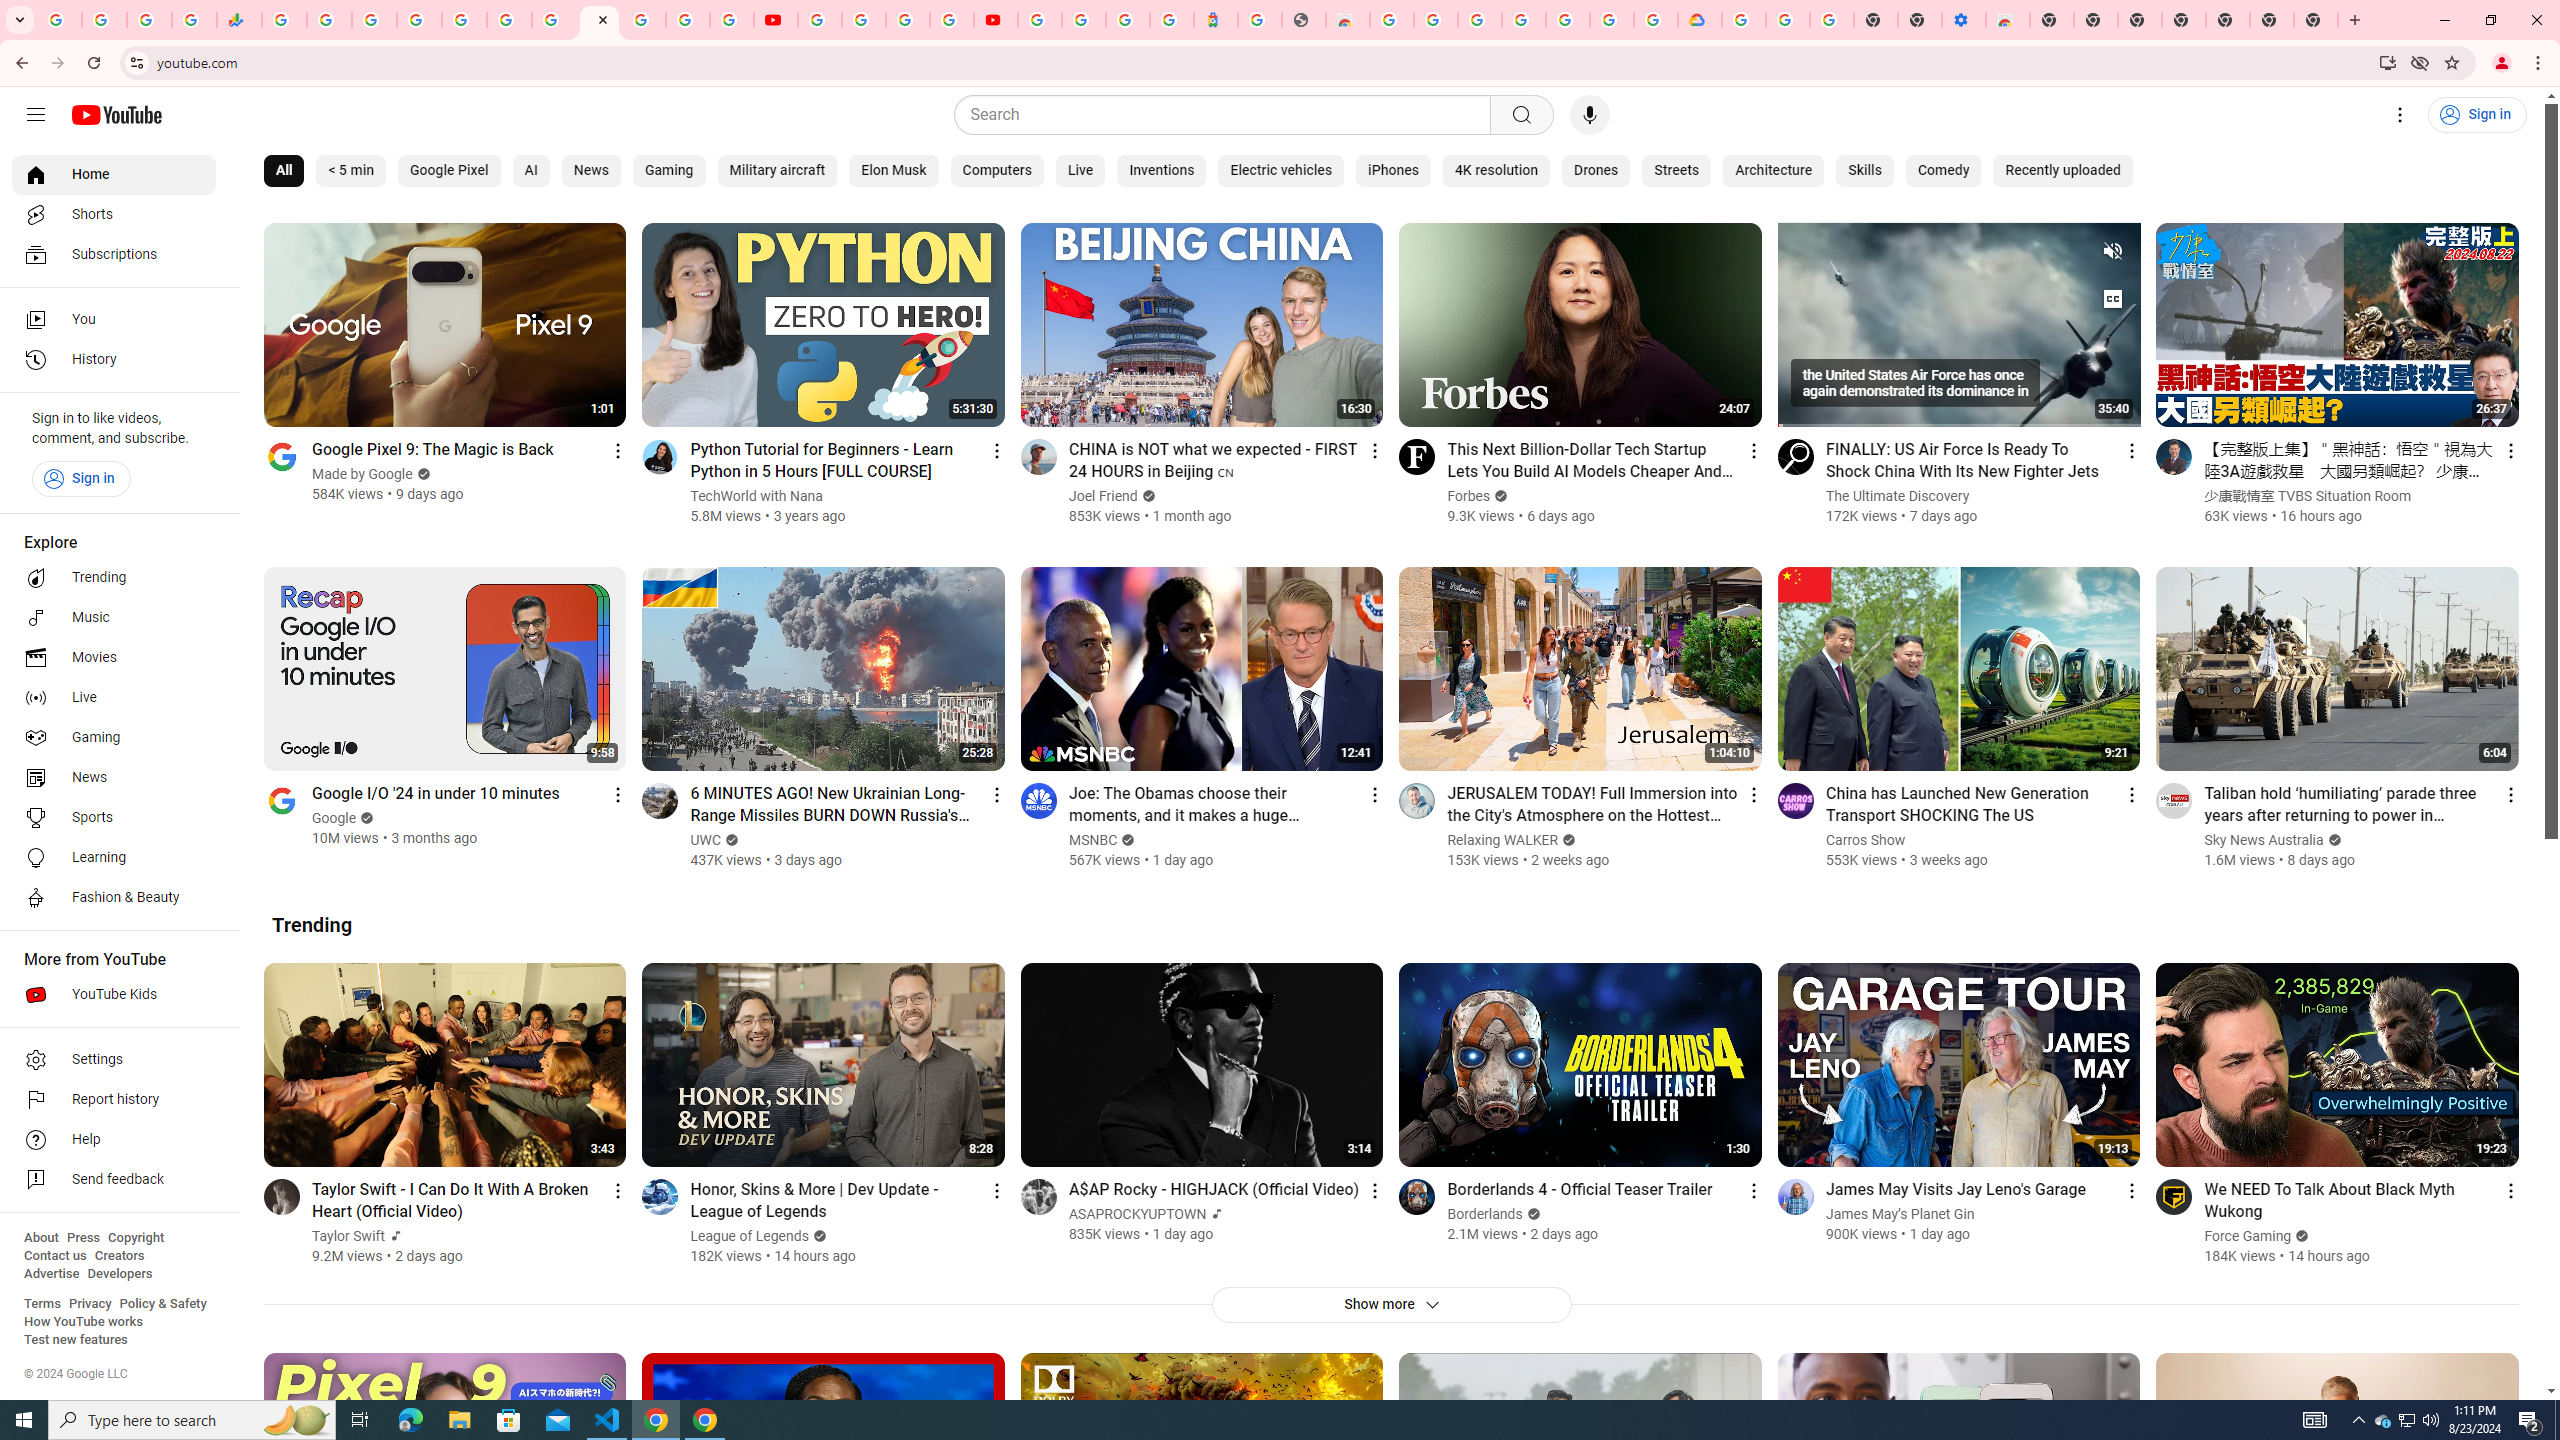 The image size is (2560, 1440). What do you see at coordinates (1347, 20) in the screenshot?
I see `Chrome Web Store - Household` at bounding box center [1347, 20].